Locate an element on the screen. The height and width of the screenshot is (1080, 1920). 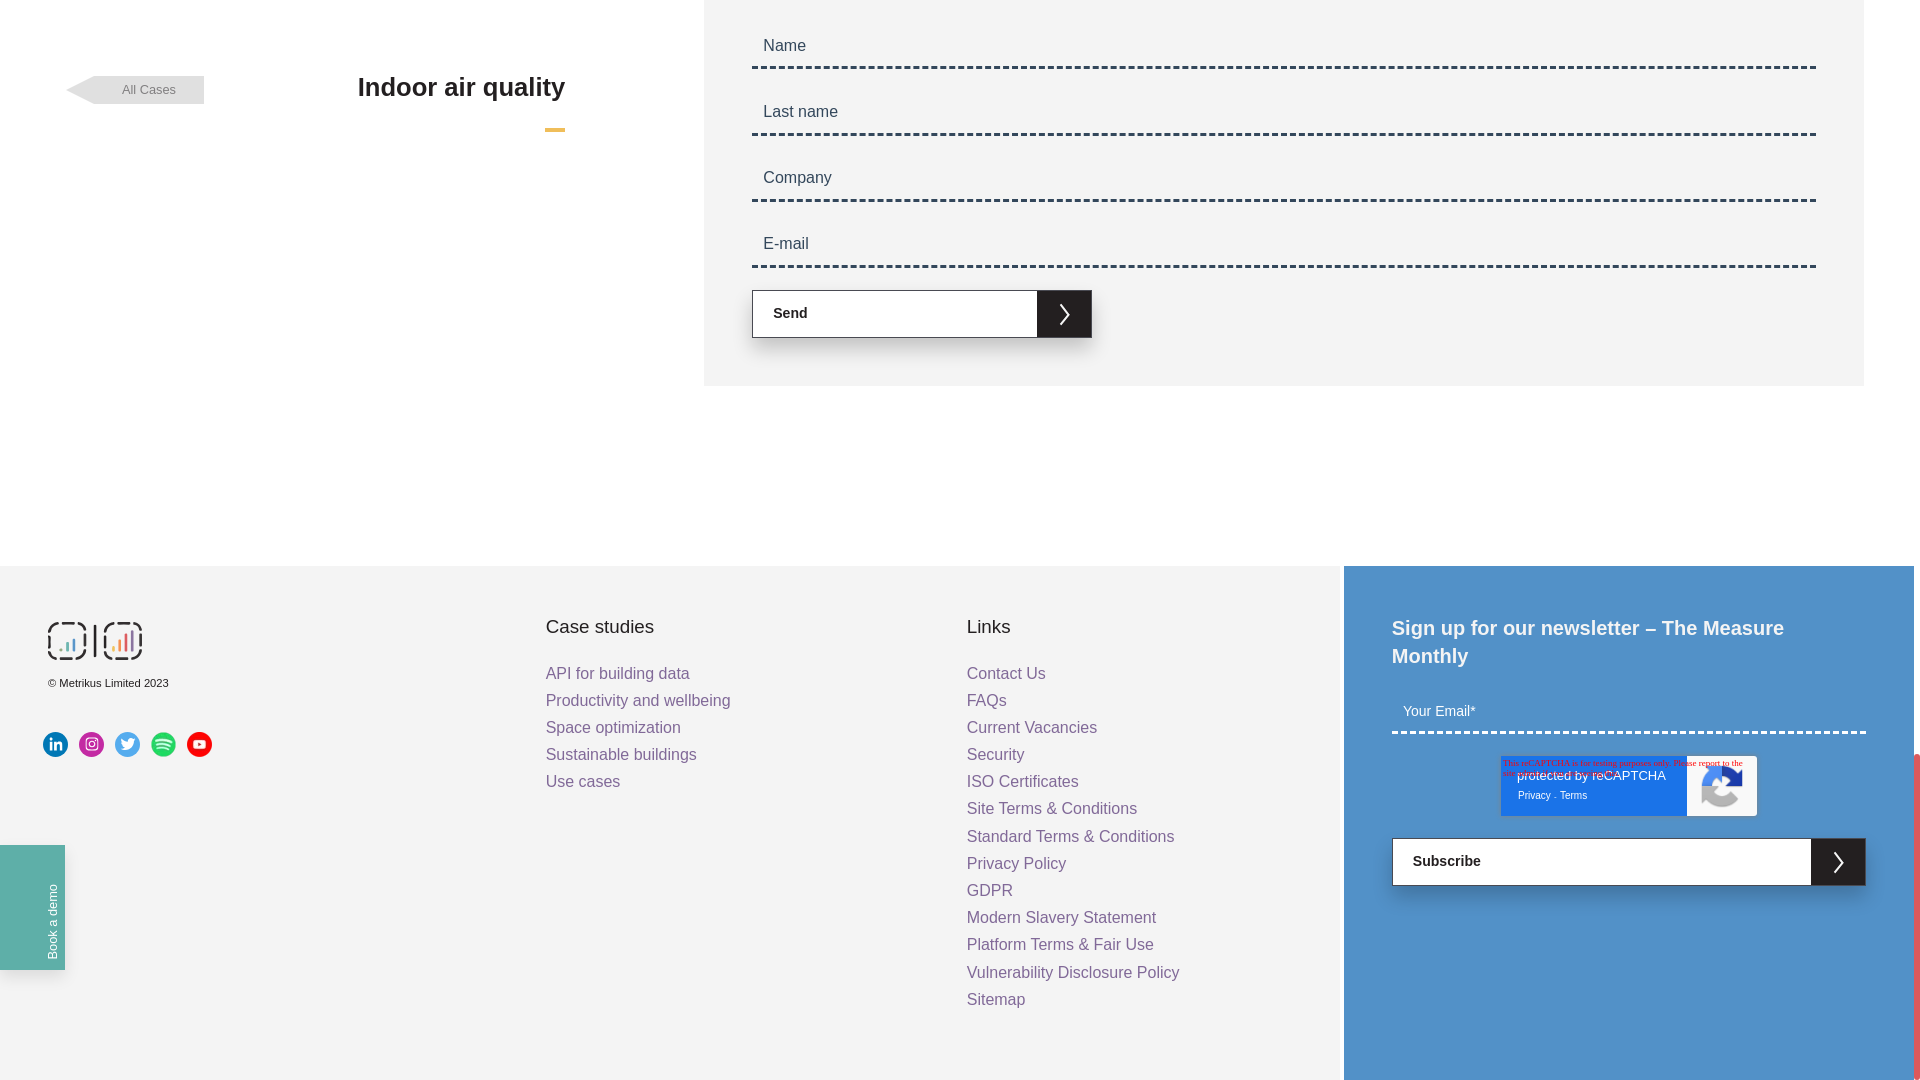
Use cases is located at coordinates (582, 781).